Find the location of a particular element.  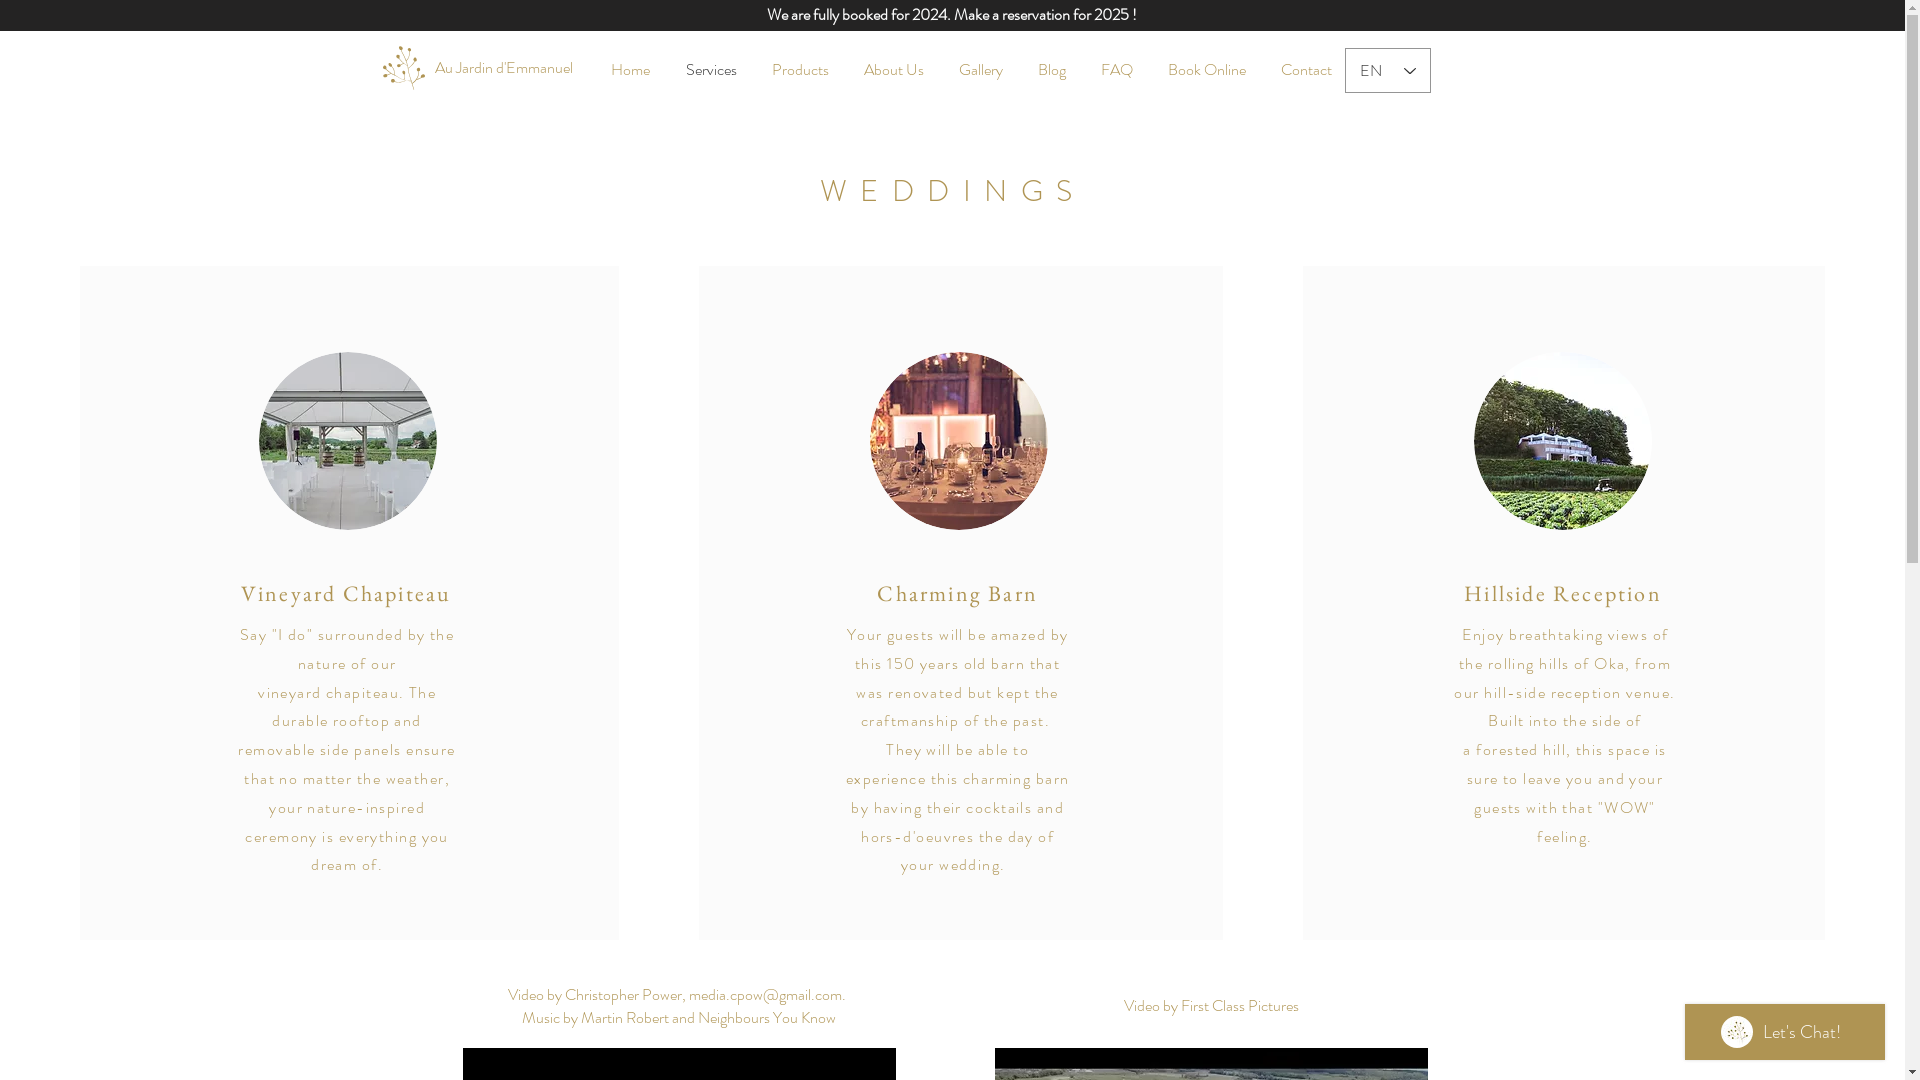

Home is located at coordinates (630, 70).